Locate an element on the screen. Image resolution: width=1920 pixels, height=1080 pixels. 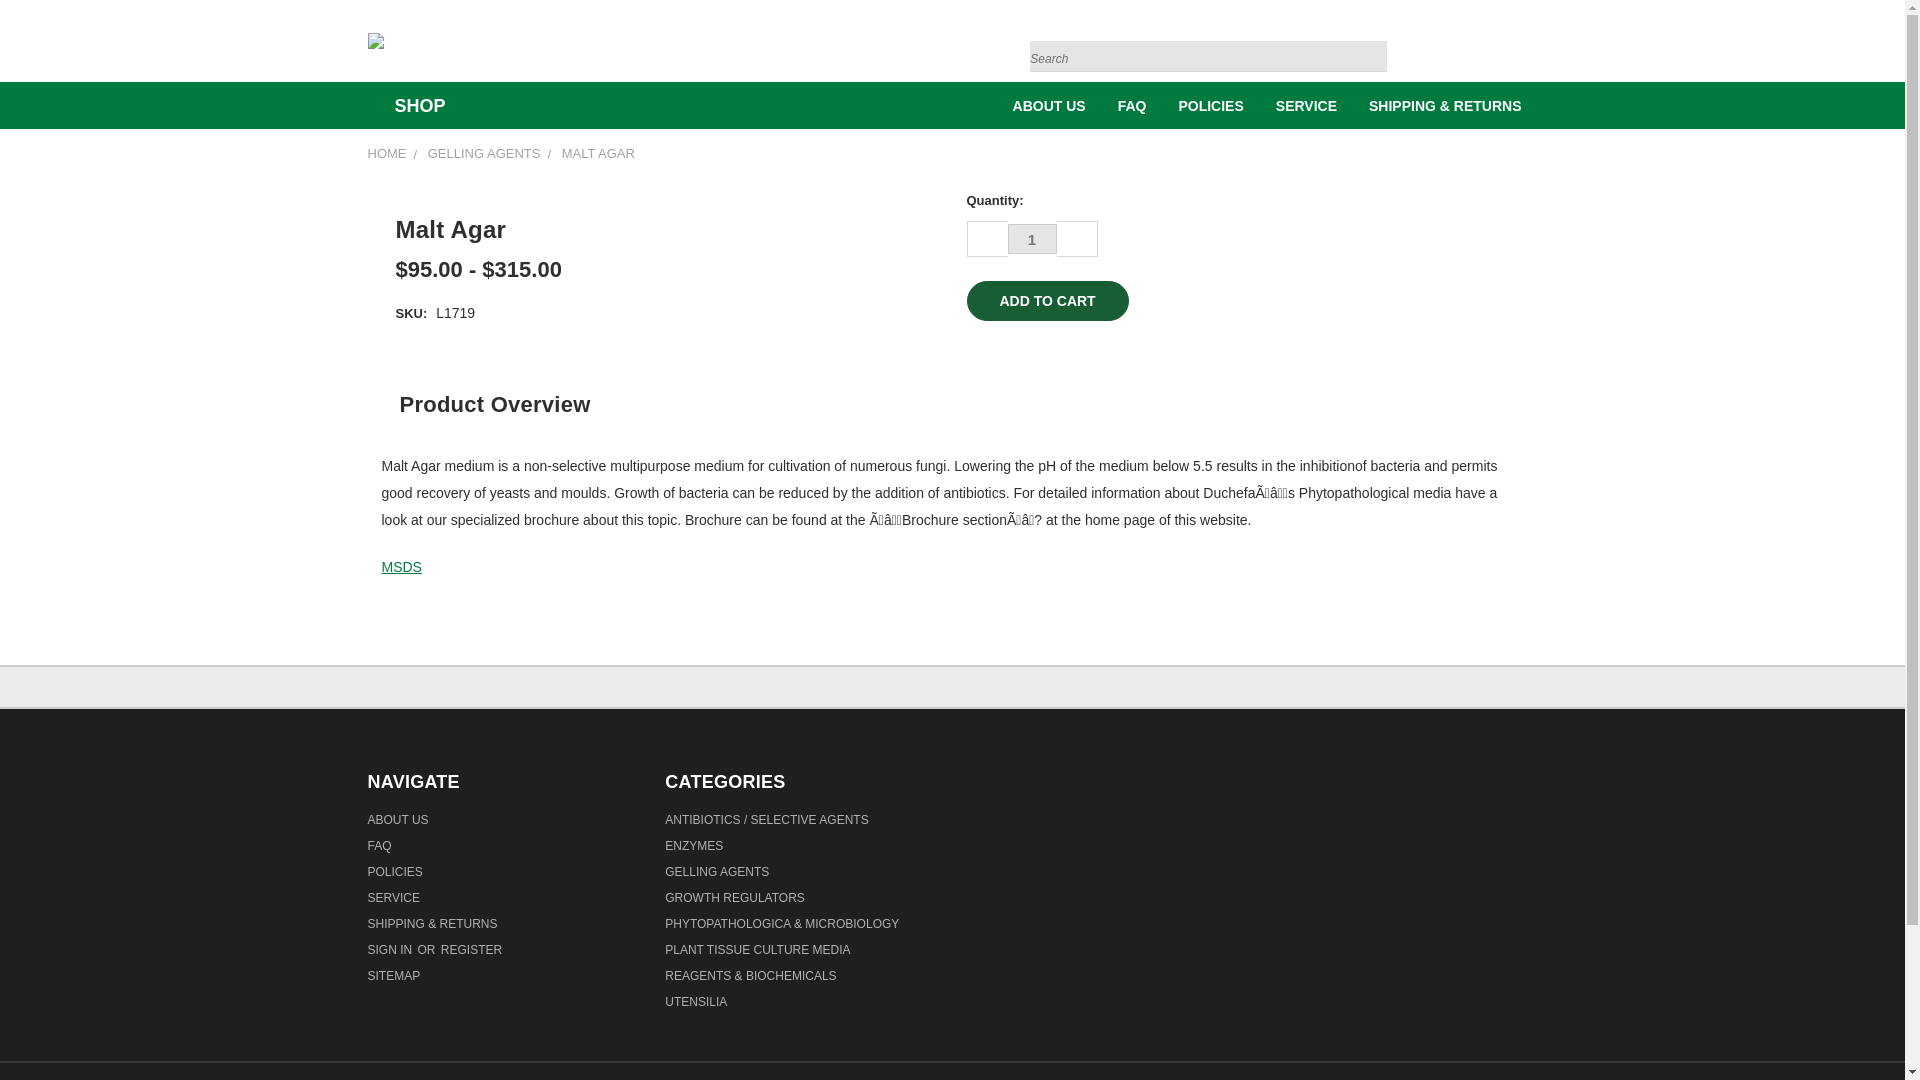
Add to Cart is located at coordinates (1046, 300).